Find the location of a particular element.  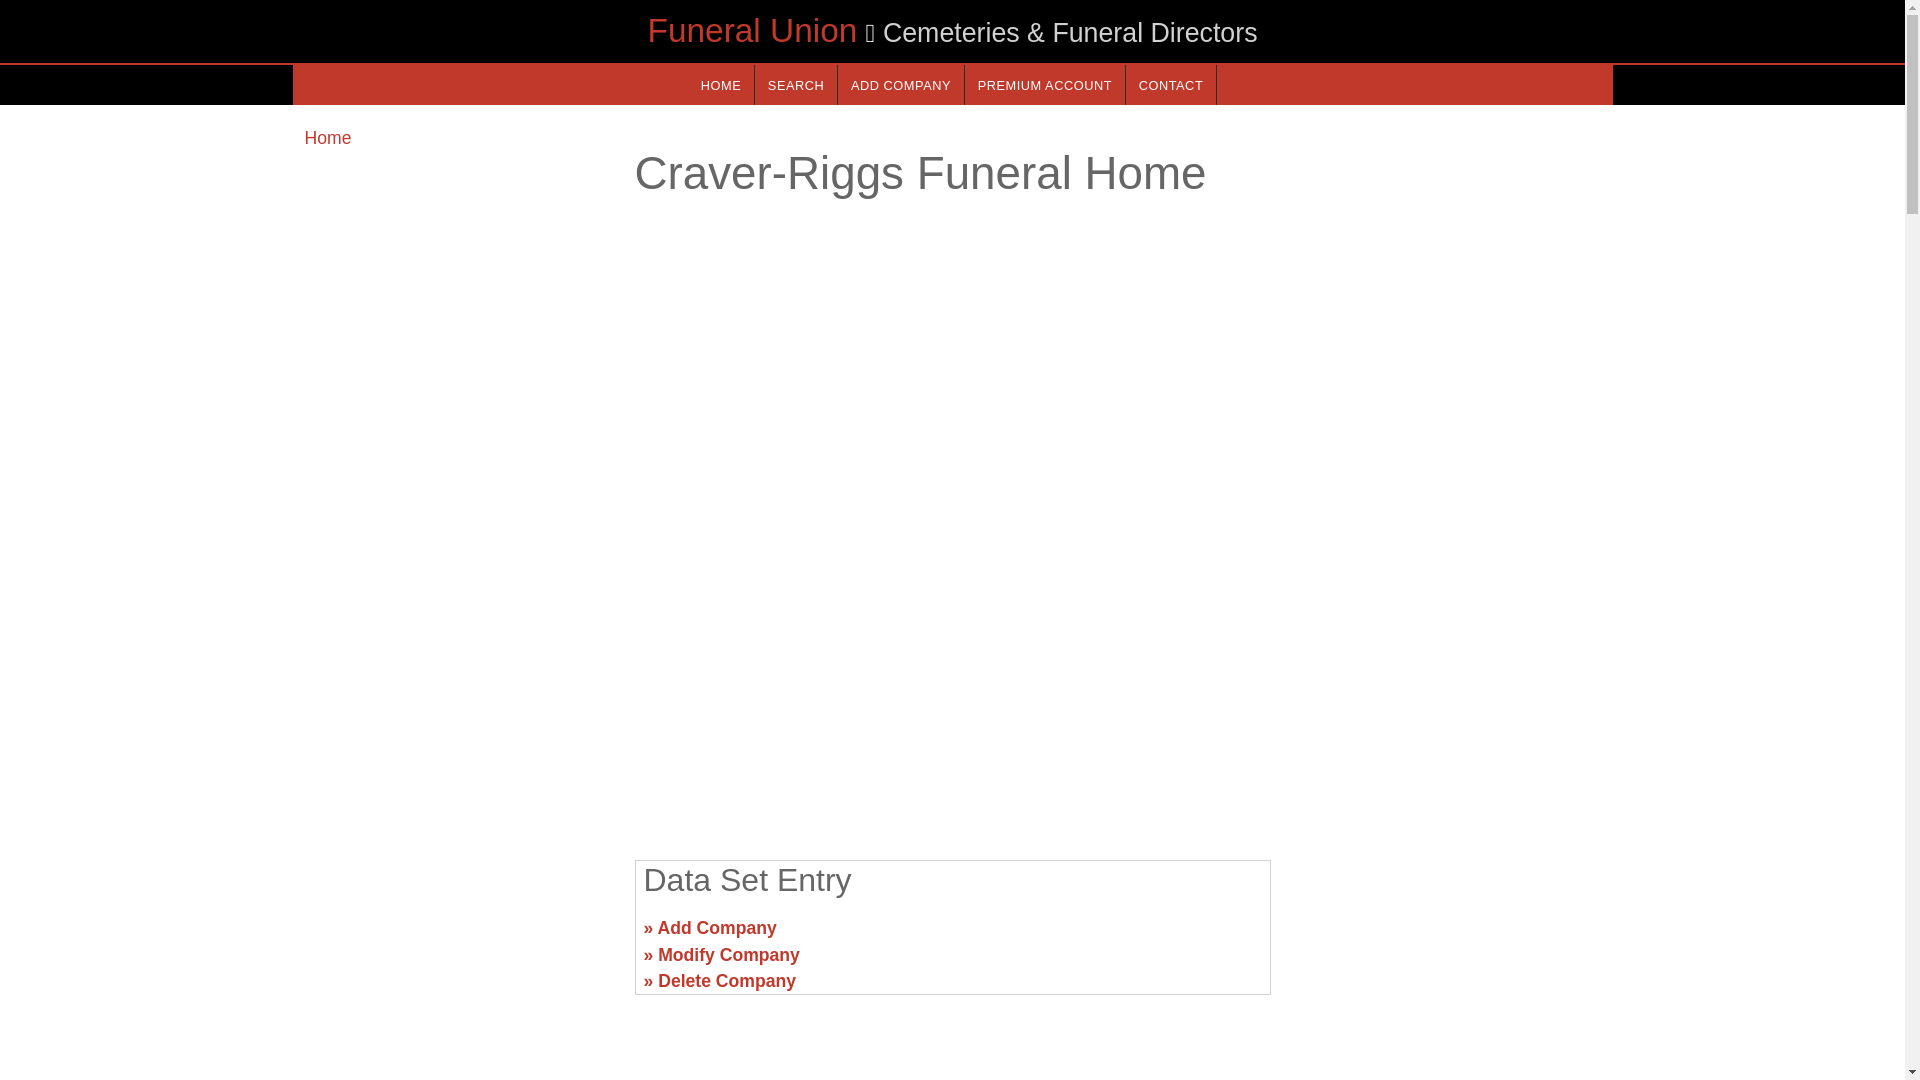

Premium account is located at coordinates (1045, 84).